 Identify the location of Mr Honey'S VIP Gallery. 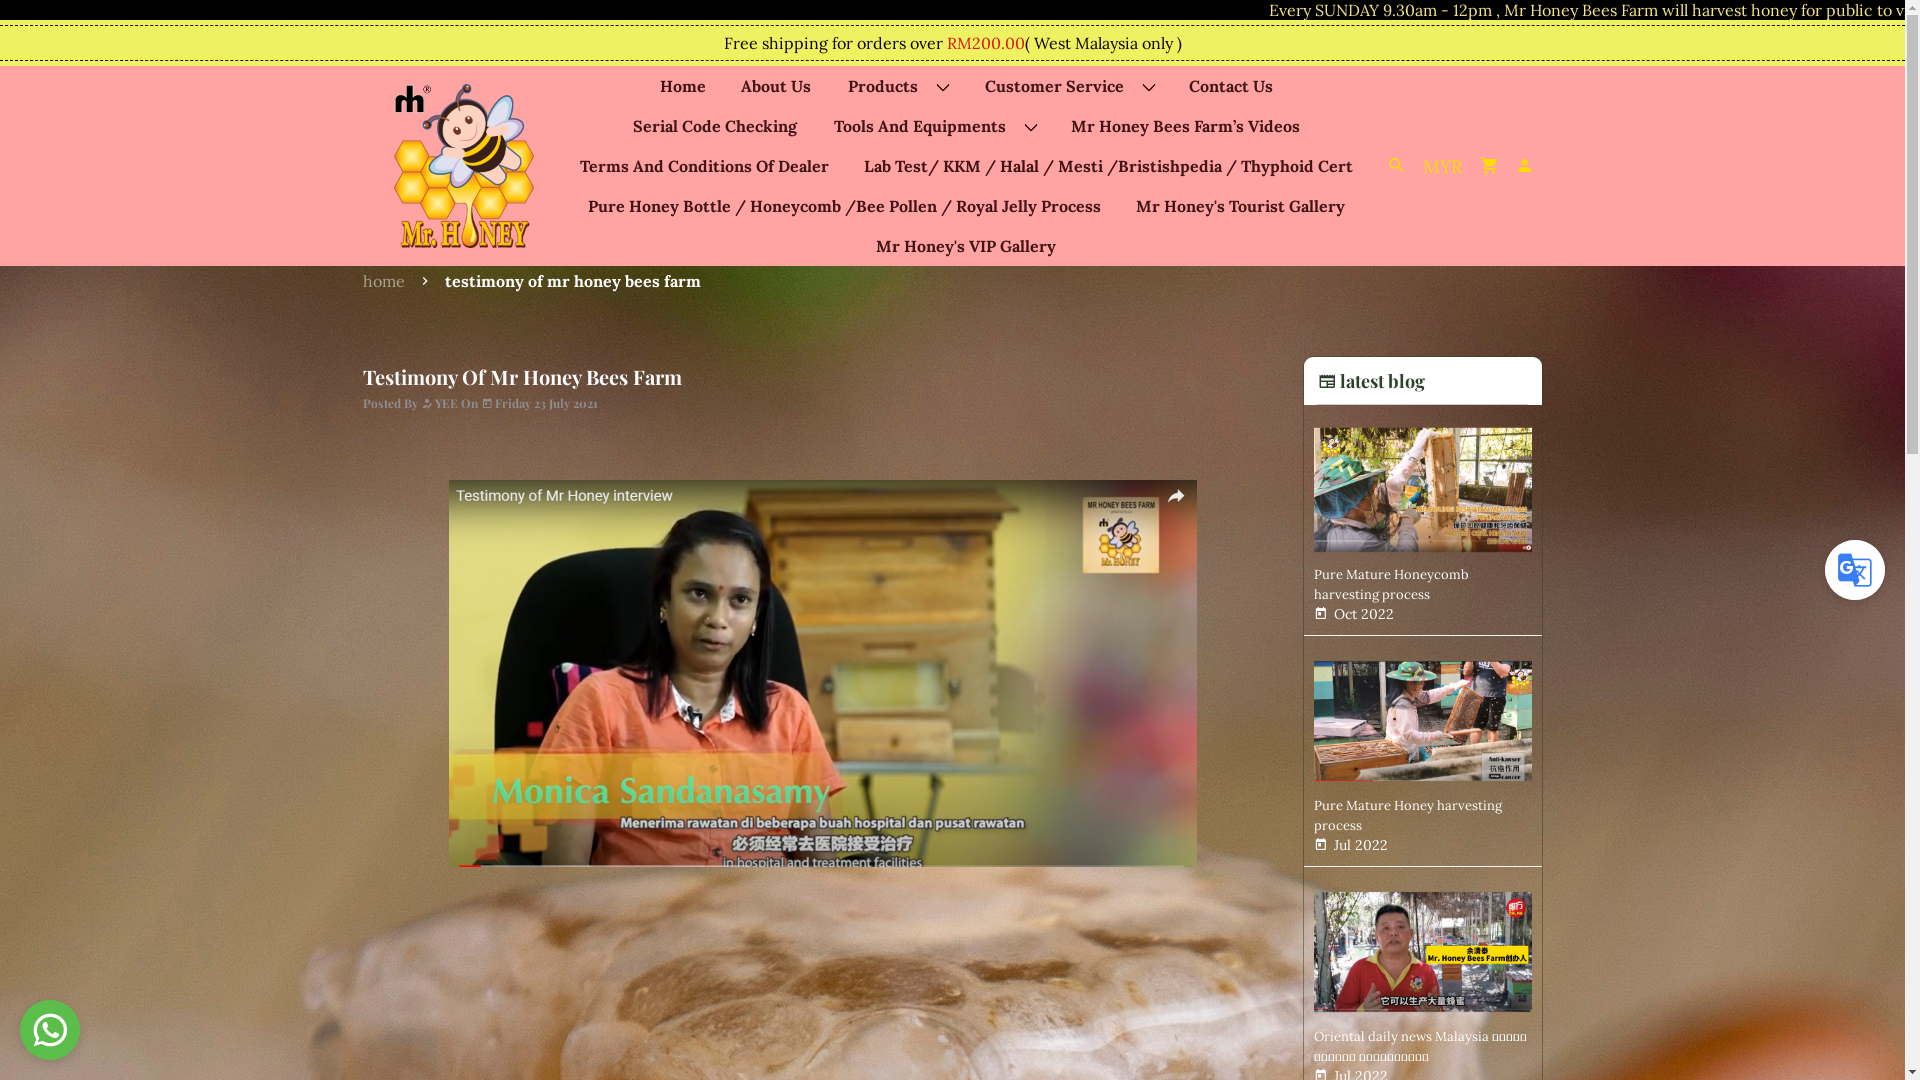
(966, 246).